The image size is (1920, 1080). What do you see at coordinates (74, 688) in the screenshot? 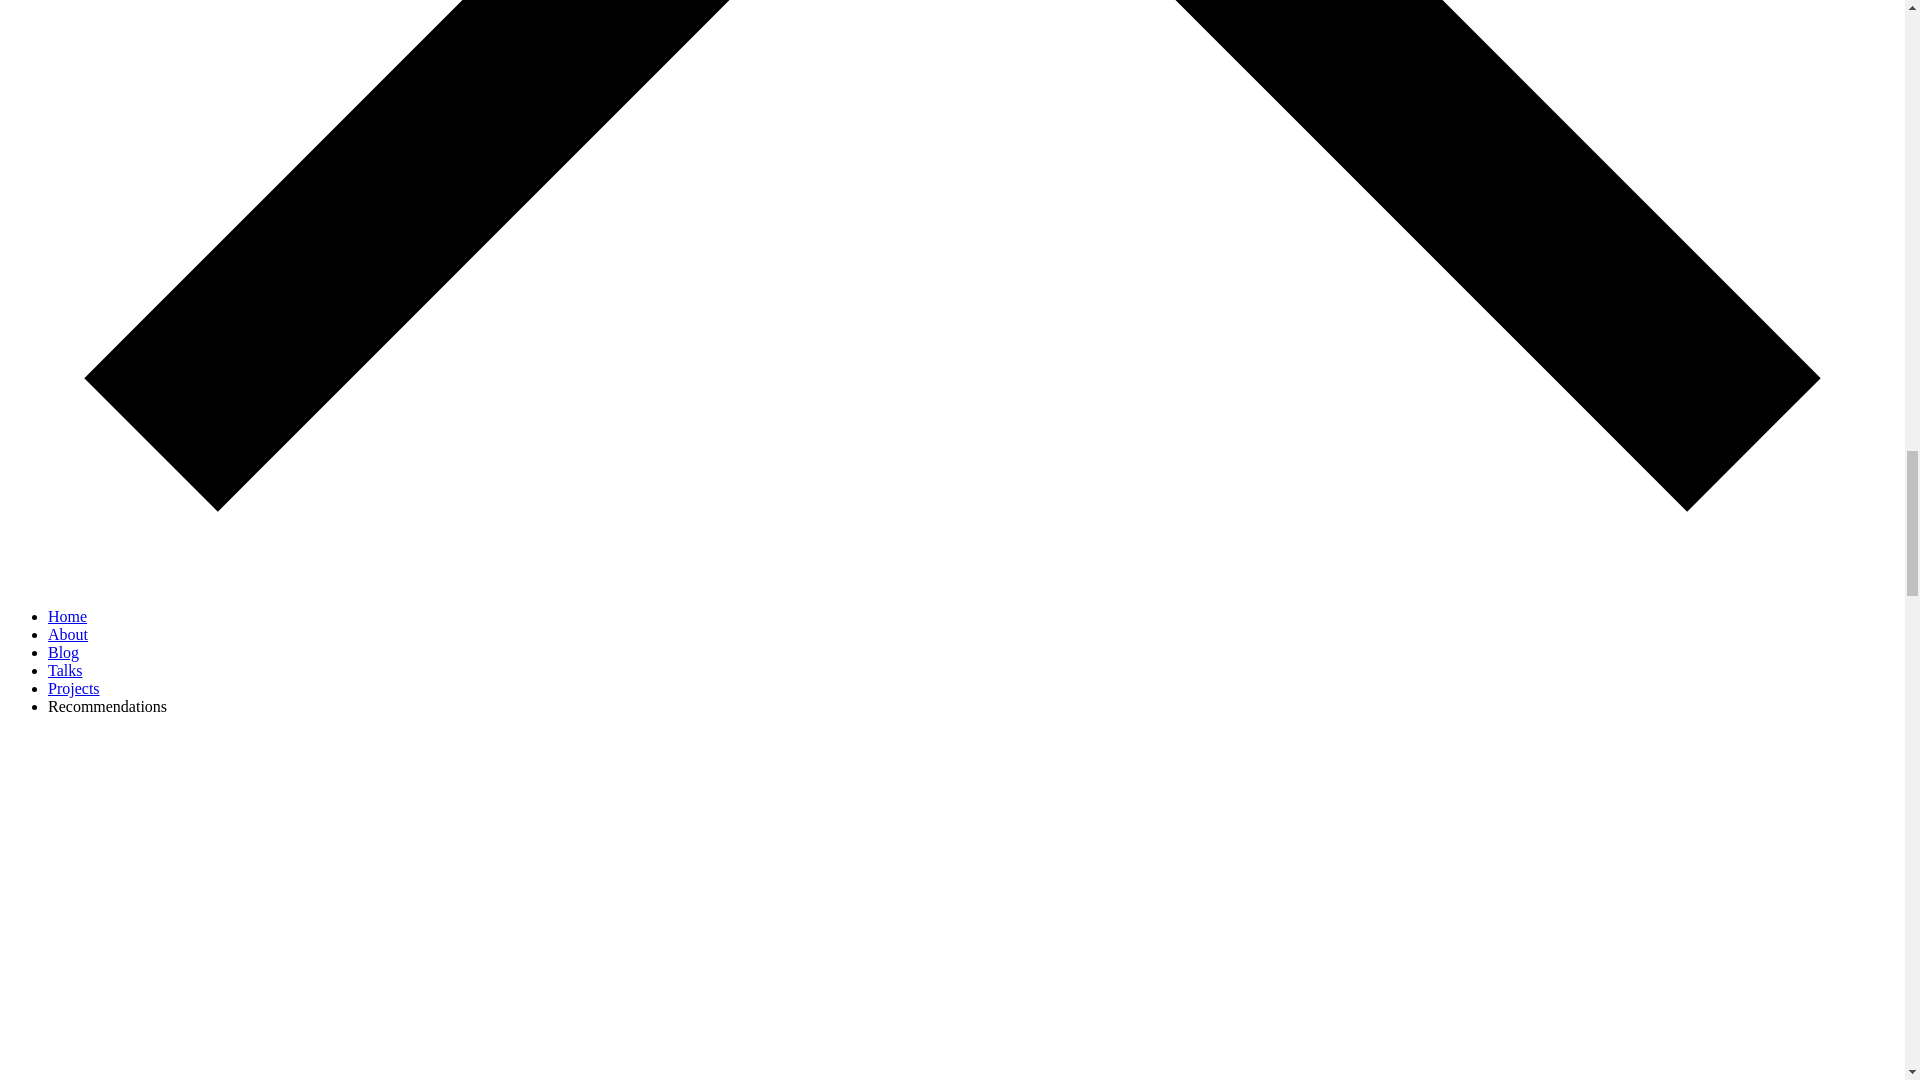
I see `Projects` at bounding box center [74, 688].